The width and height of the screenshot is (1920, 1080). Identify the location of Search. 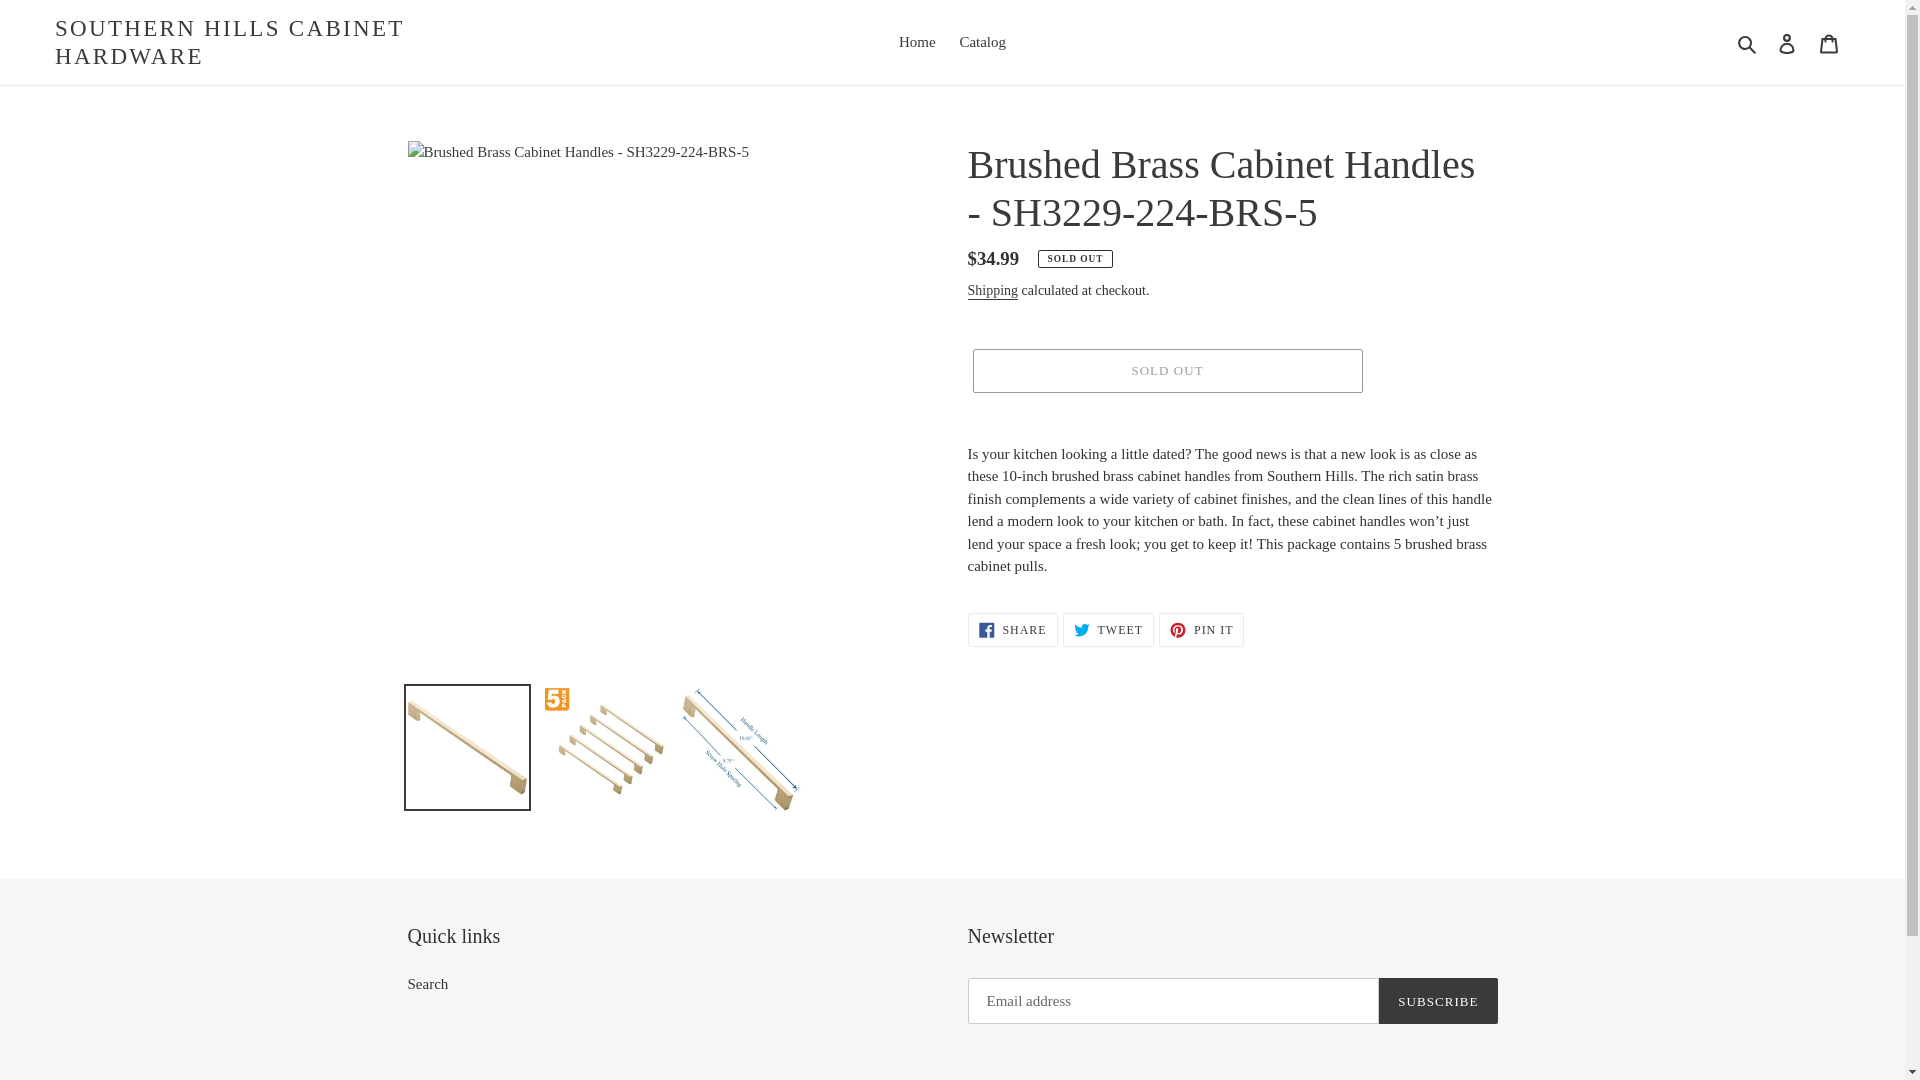
(993, 291).